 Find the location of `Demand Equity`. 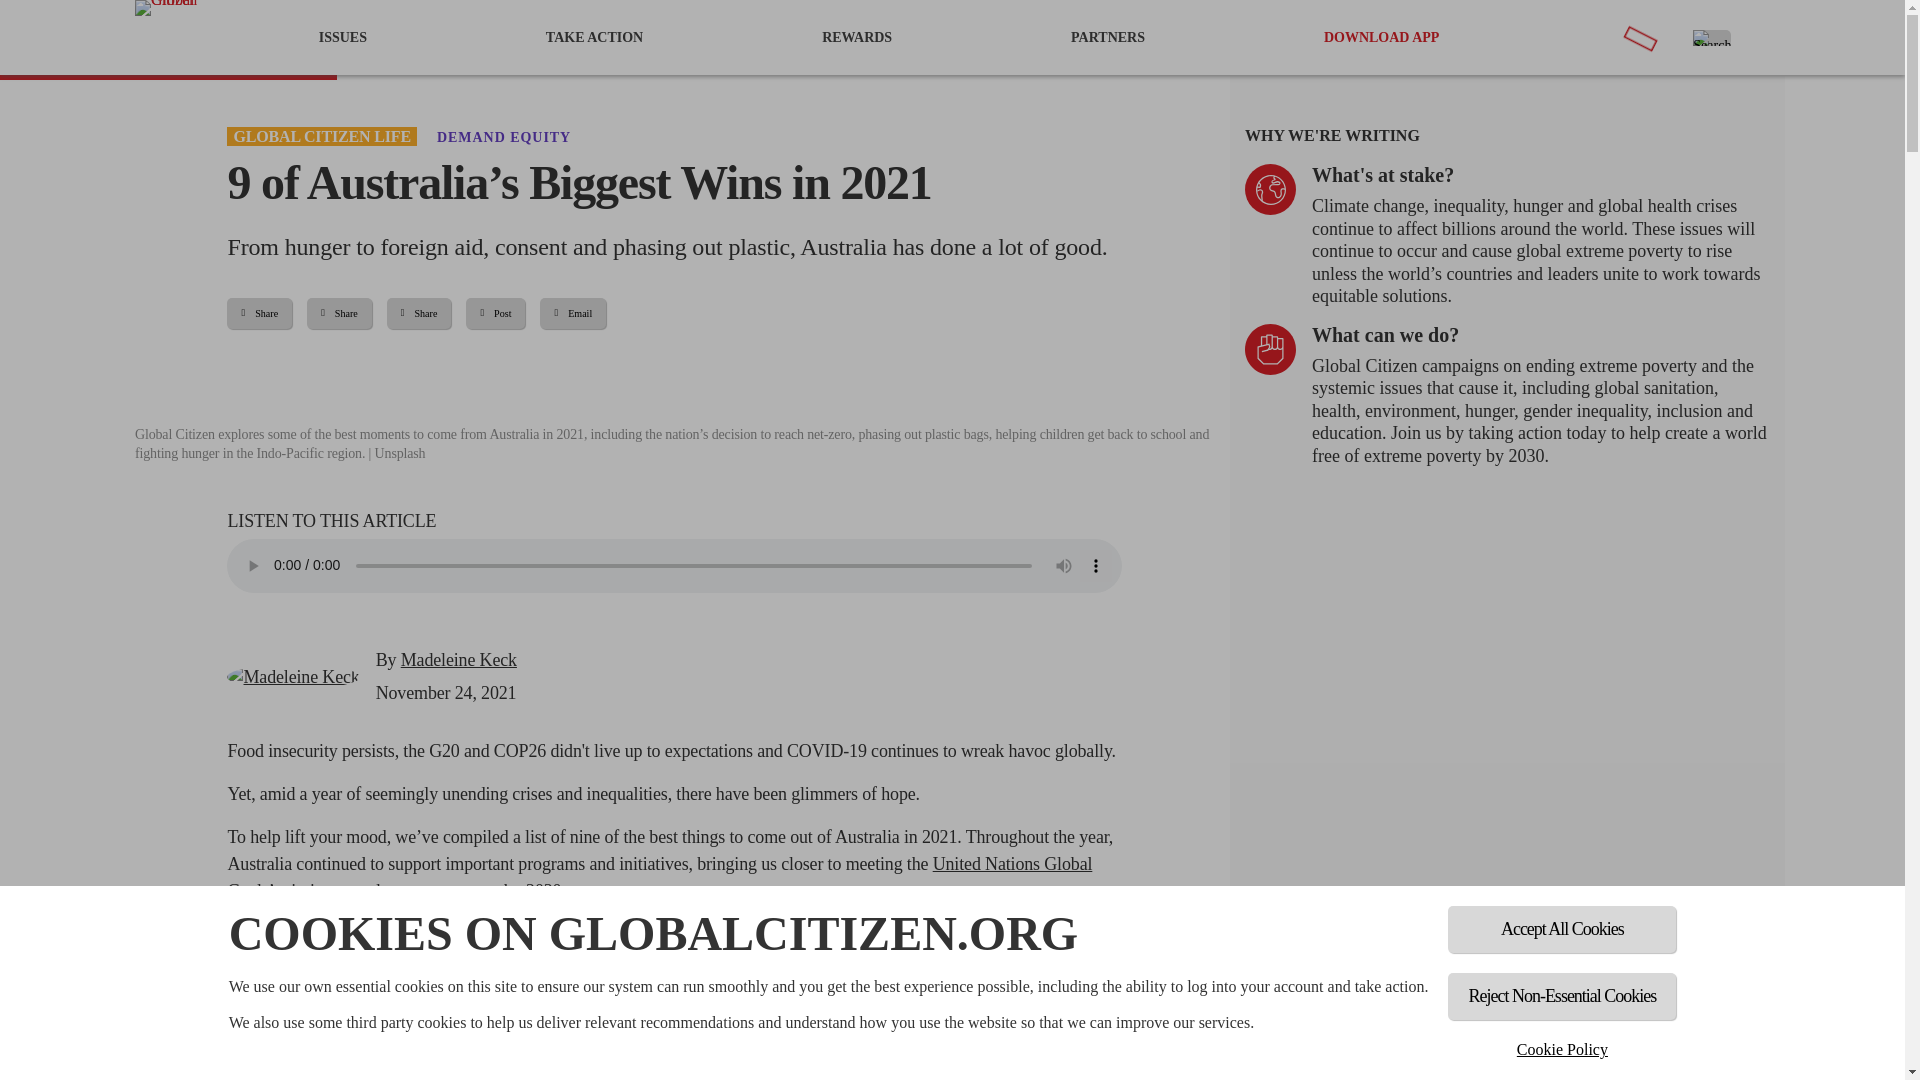

Demand Equity is located at coordinates (504, 136).